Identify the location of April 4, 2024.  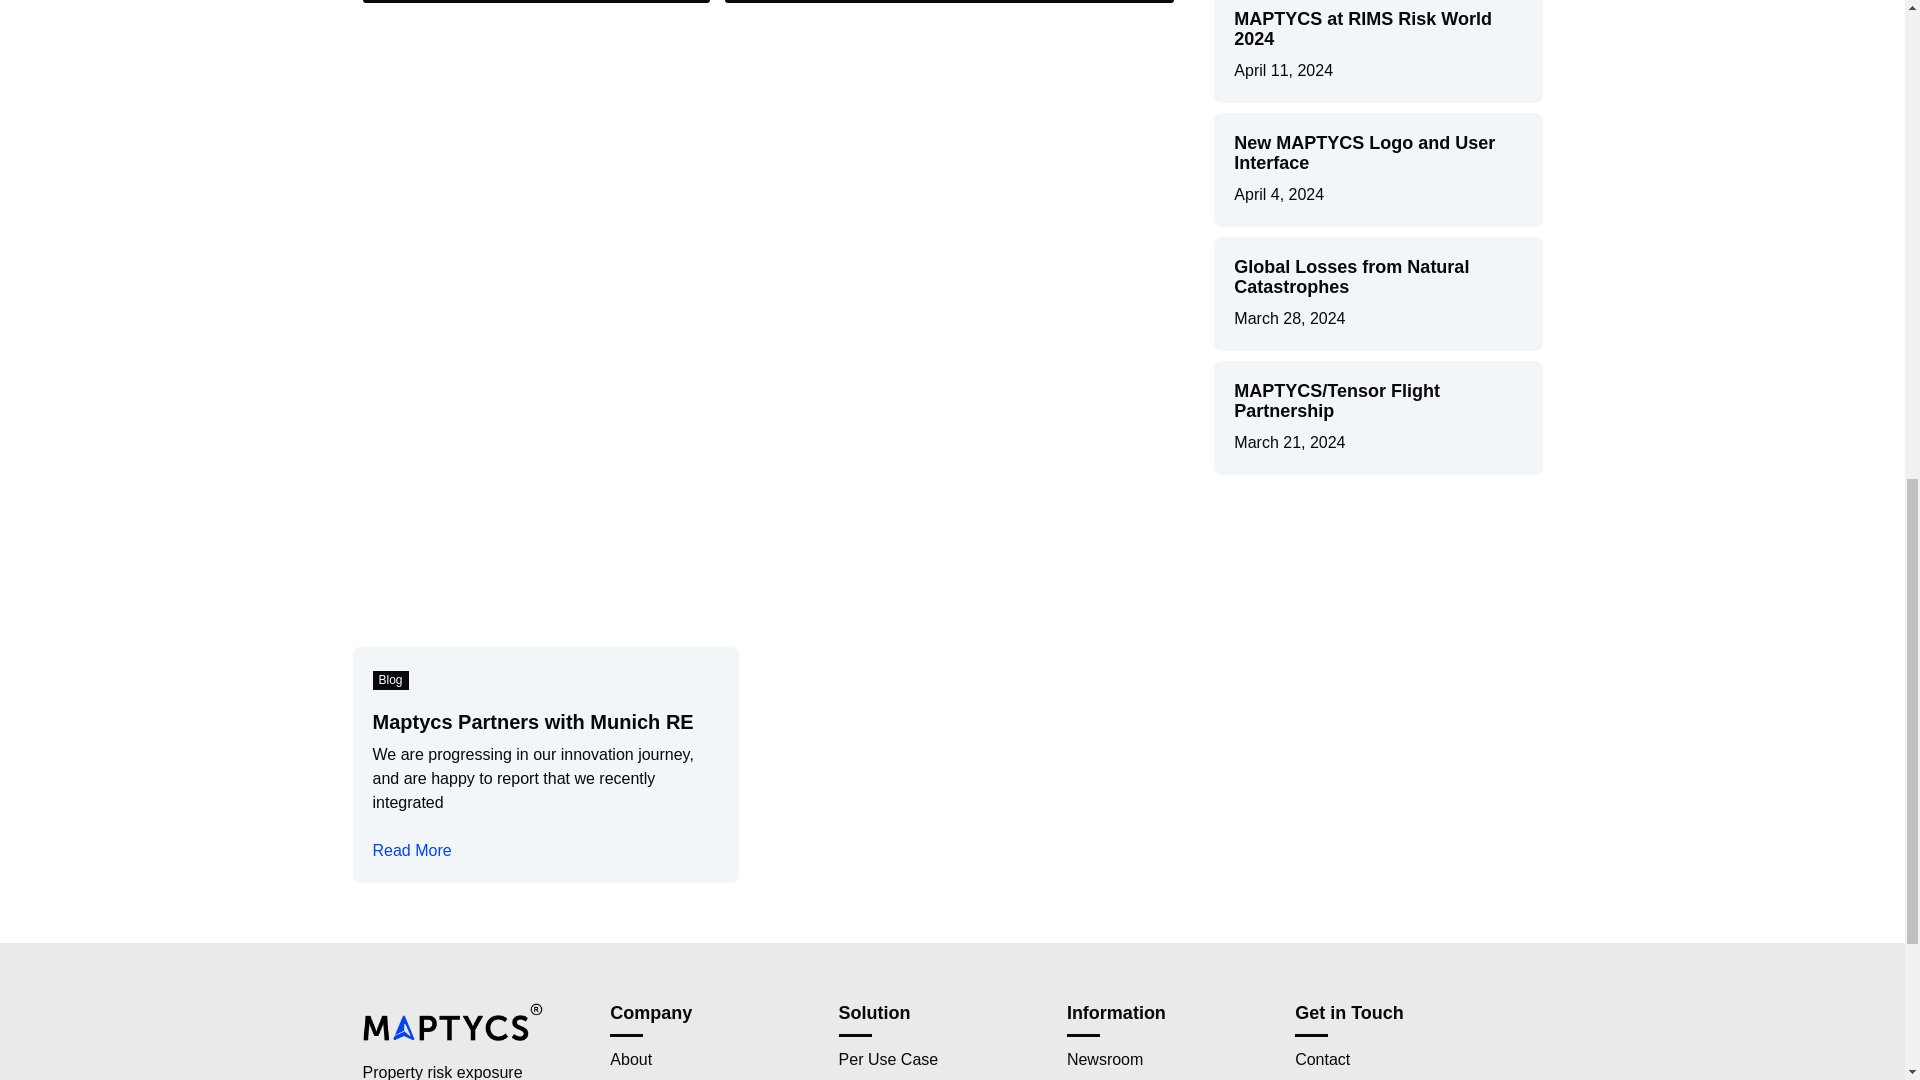
(1279, 194).